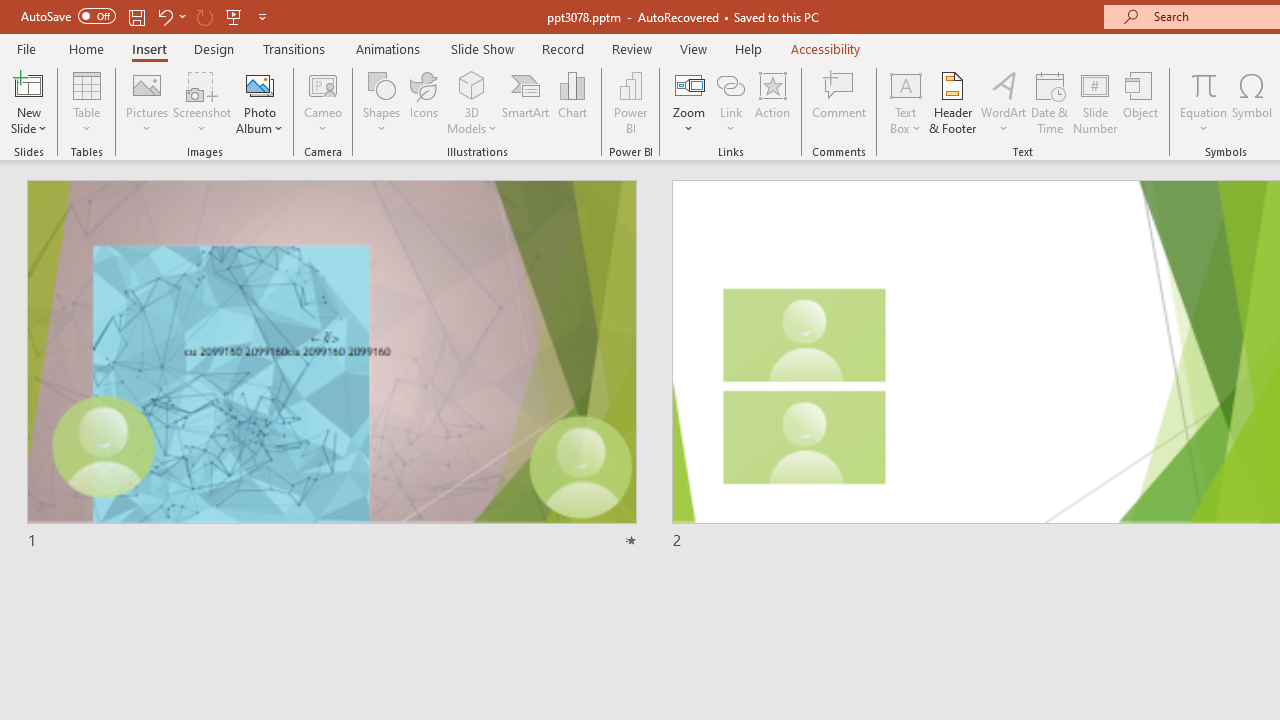 The width and height of the screenshot is (1280, 720). Describe the element at coordinates (260, 102) in the screenshot. I see `Photo Album...` at that location.